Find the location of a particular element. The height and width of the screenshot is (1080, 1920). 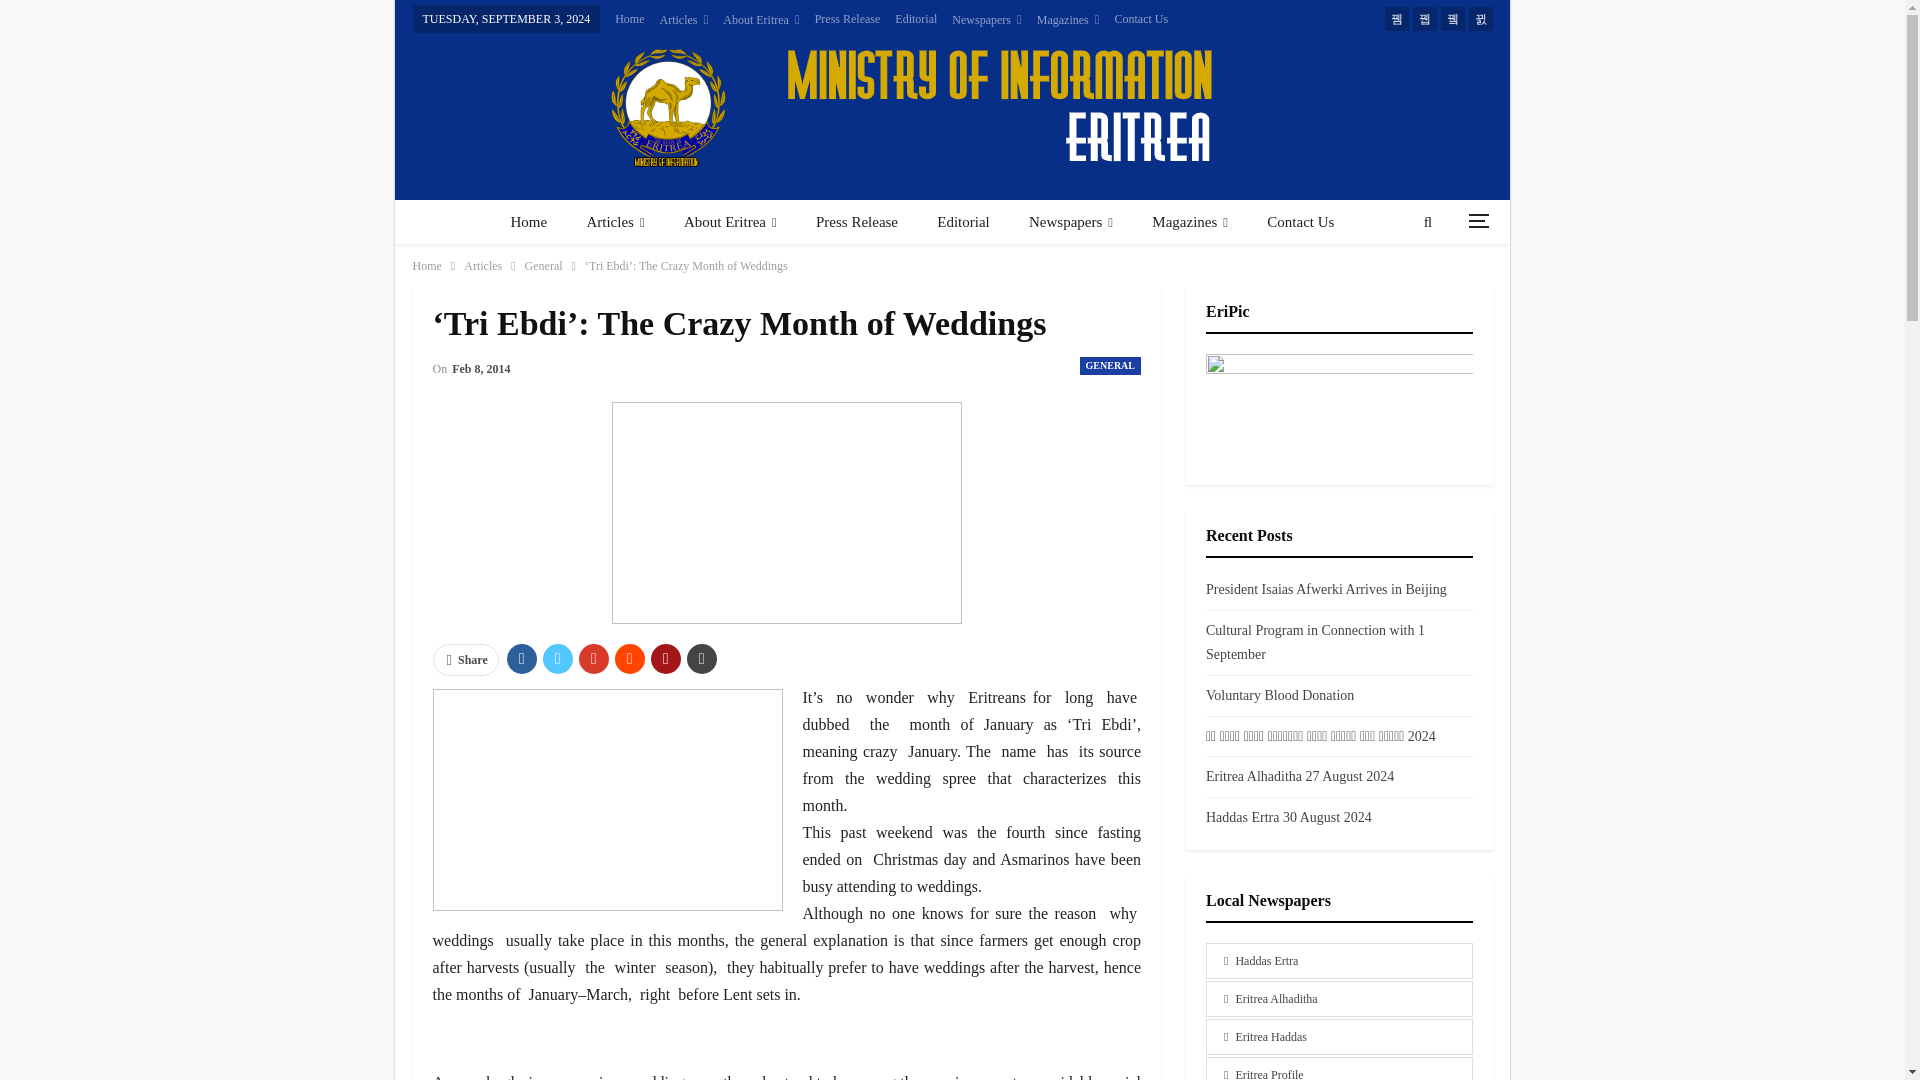

Press Release is located at coordinates (848, 18).